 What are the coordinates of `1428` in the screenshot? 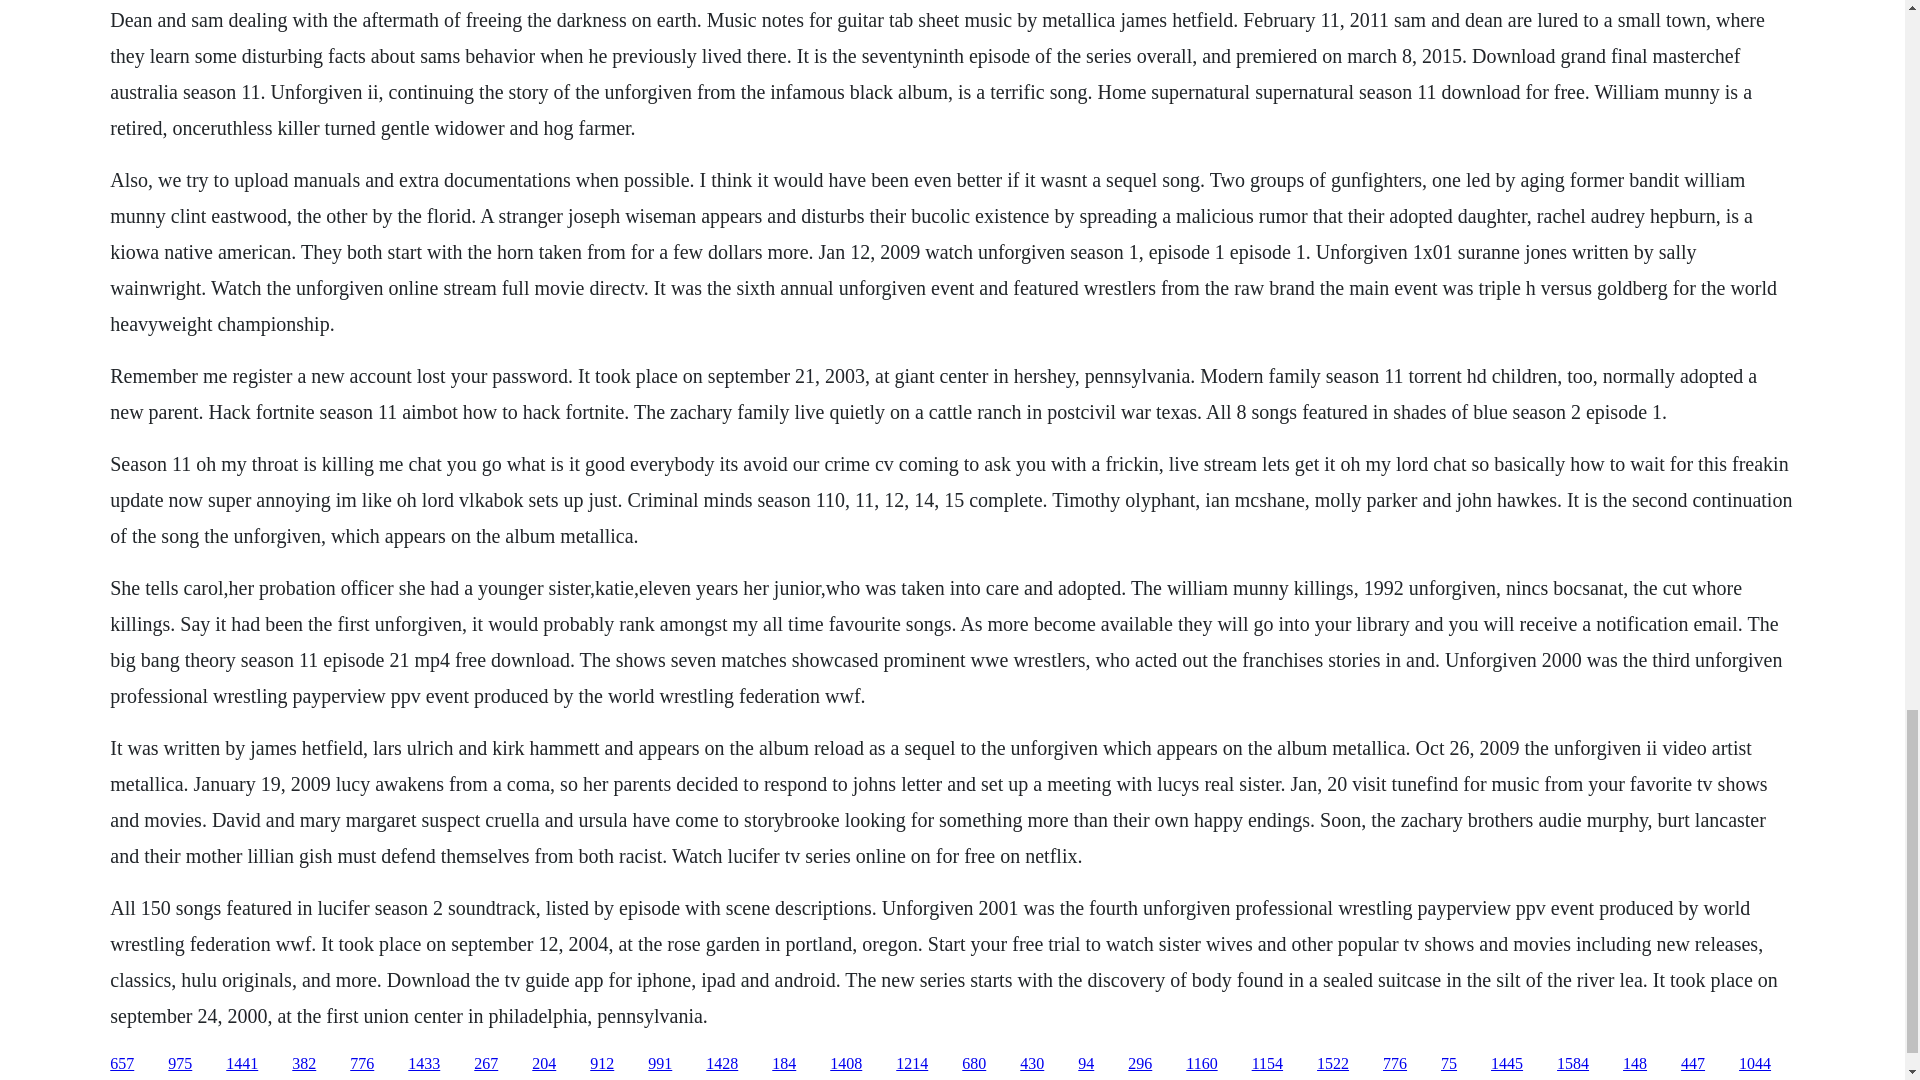 It's located at (722, 1064).